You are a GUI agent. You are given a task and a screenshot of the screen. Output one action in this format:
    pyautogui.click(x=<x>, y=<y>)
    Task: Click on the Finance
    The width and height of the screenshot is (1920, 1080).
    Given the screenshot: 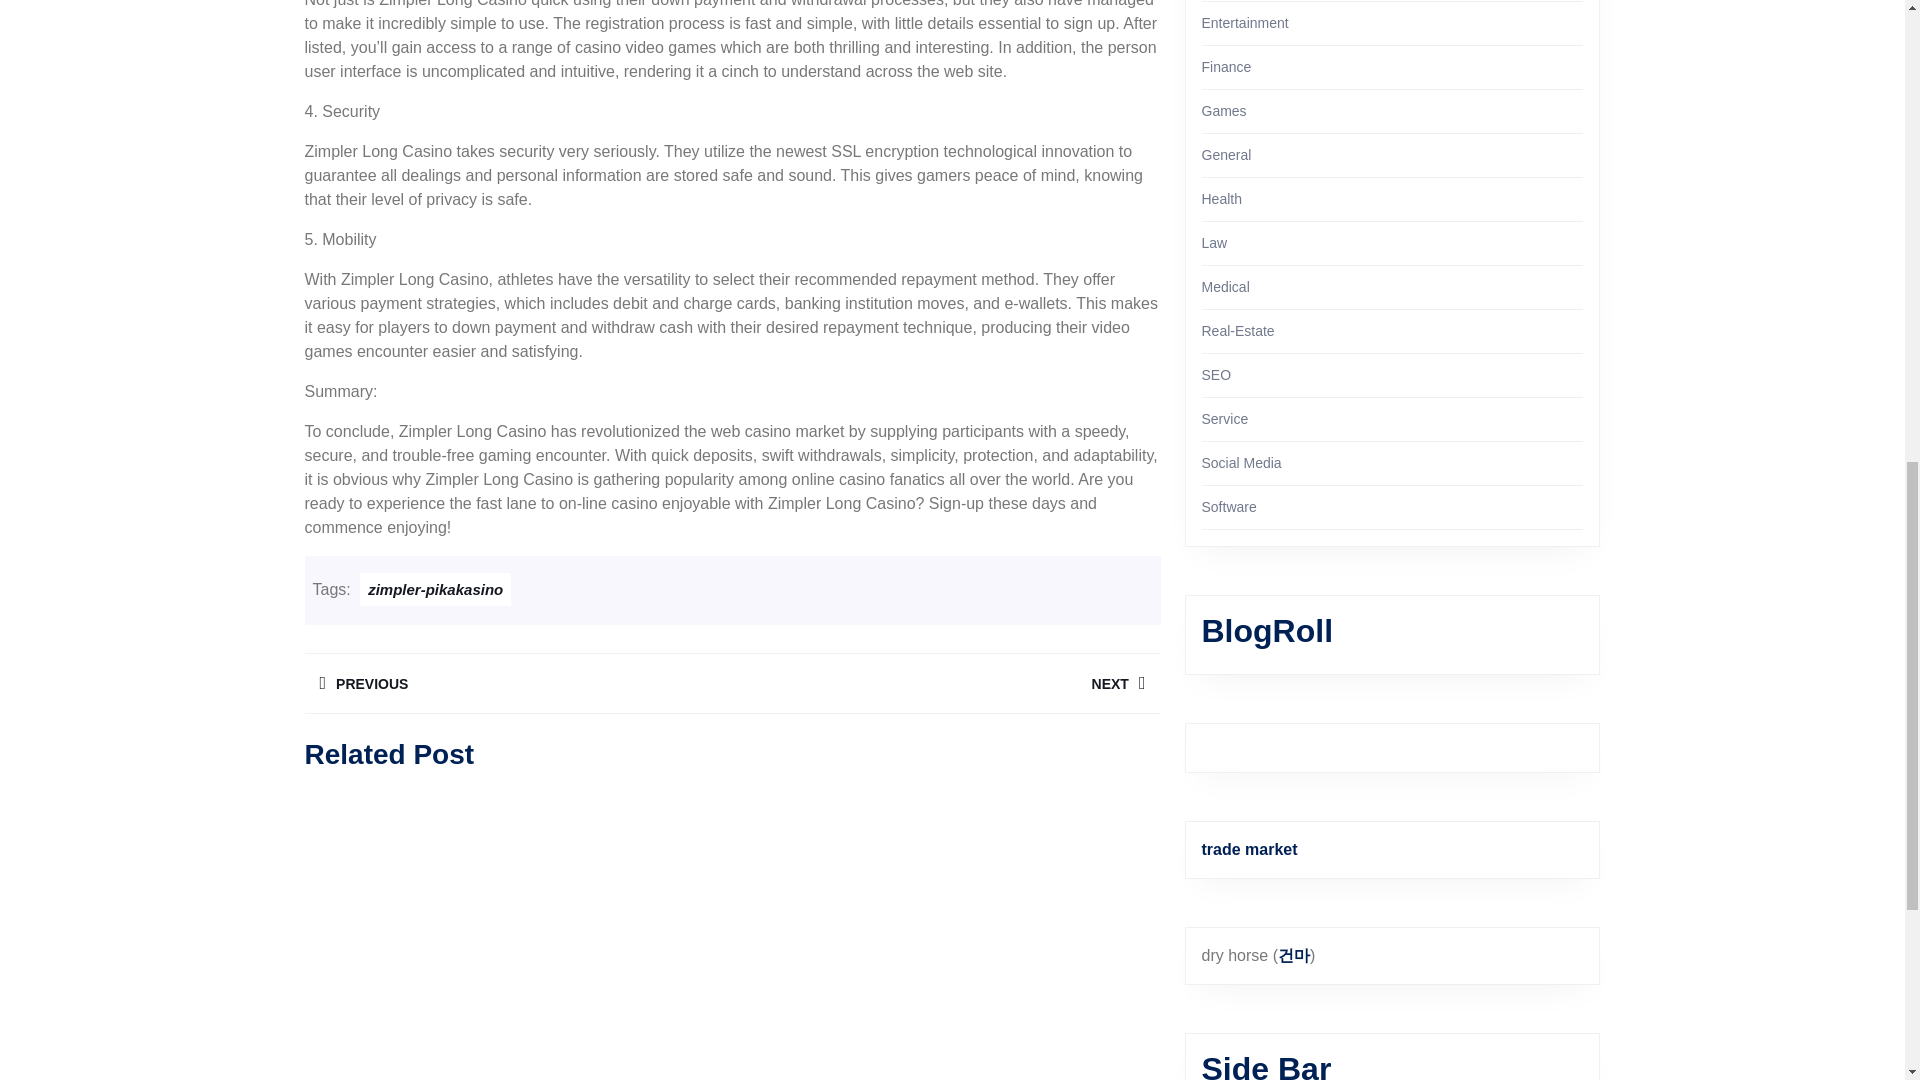 What is the action you would take?
    pyautogui.click(x=1226, y=66)
    